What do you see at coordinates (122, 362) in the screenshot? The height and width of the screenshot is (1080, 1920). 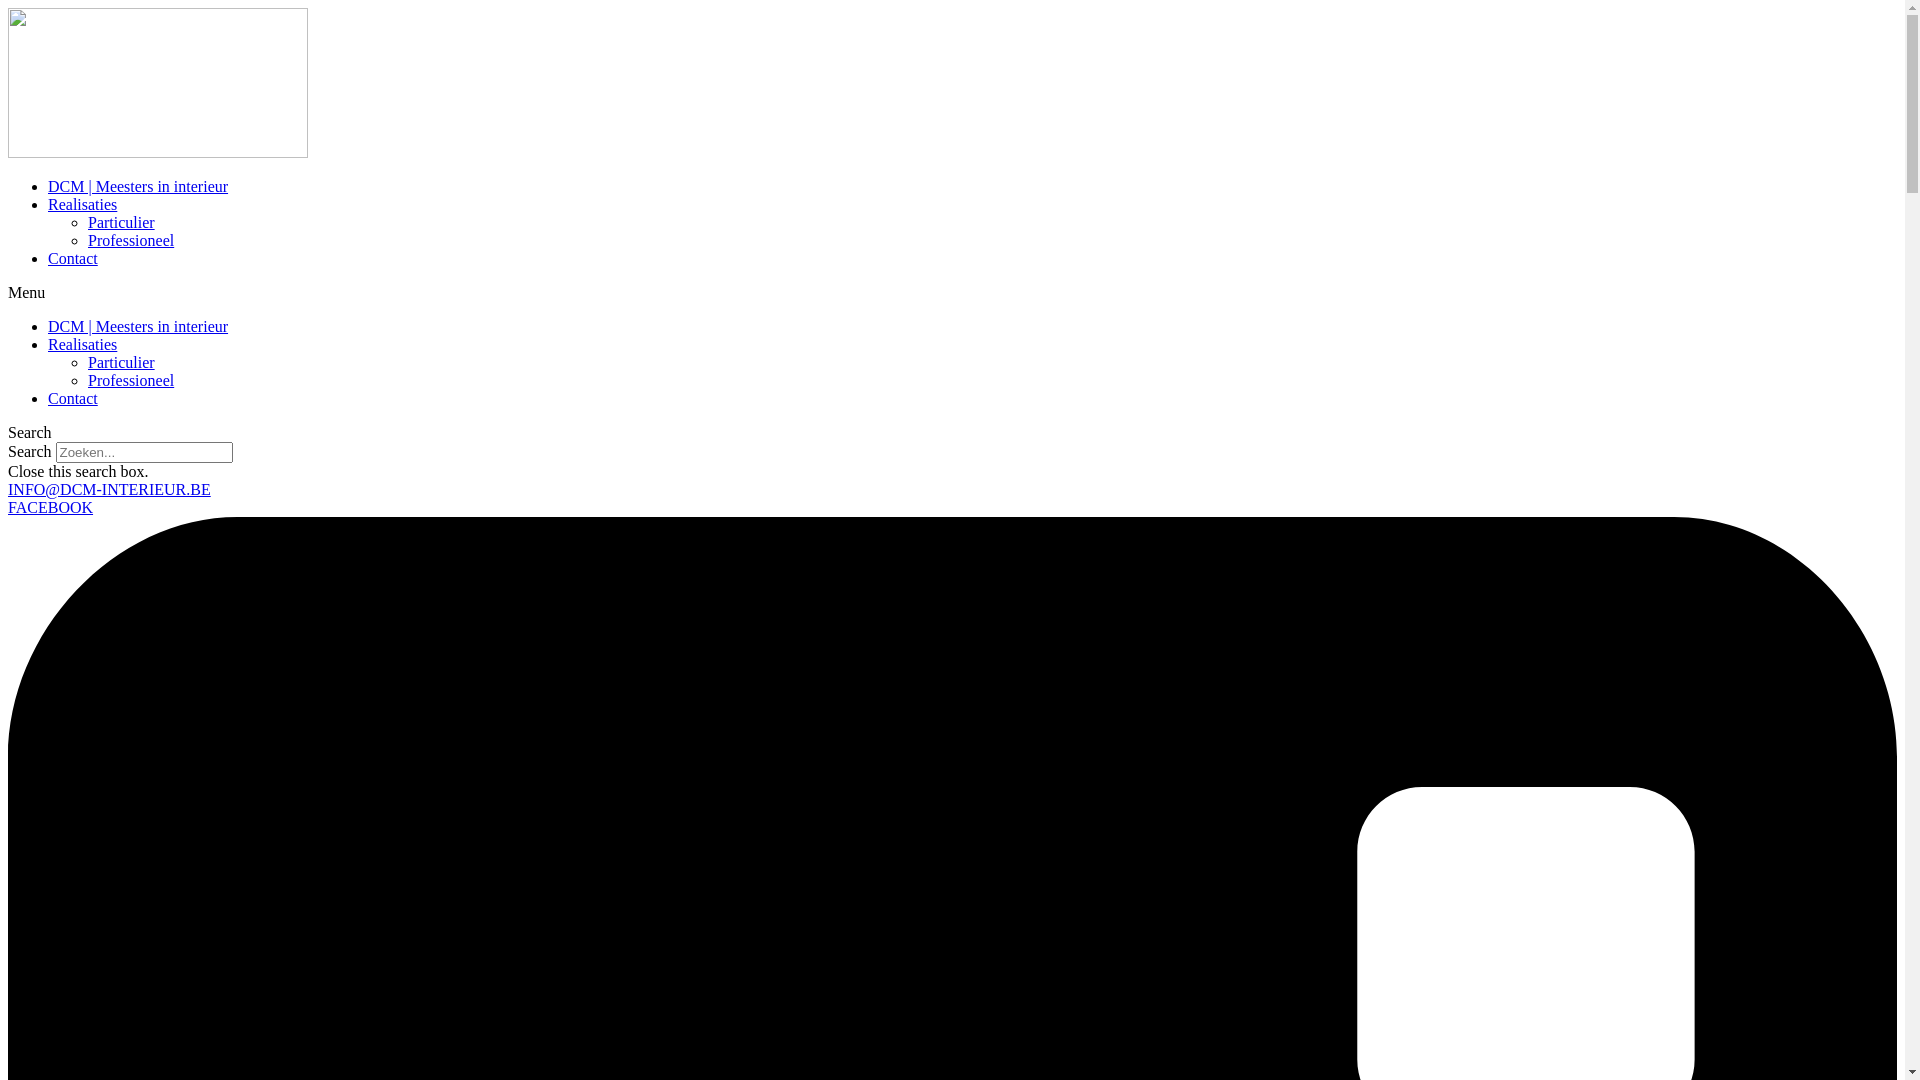 I see `Particulier` at bounding box center [122, 362].